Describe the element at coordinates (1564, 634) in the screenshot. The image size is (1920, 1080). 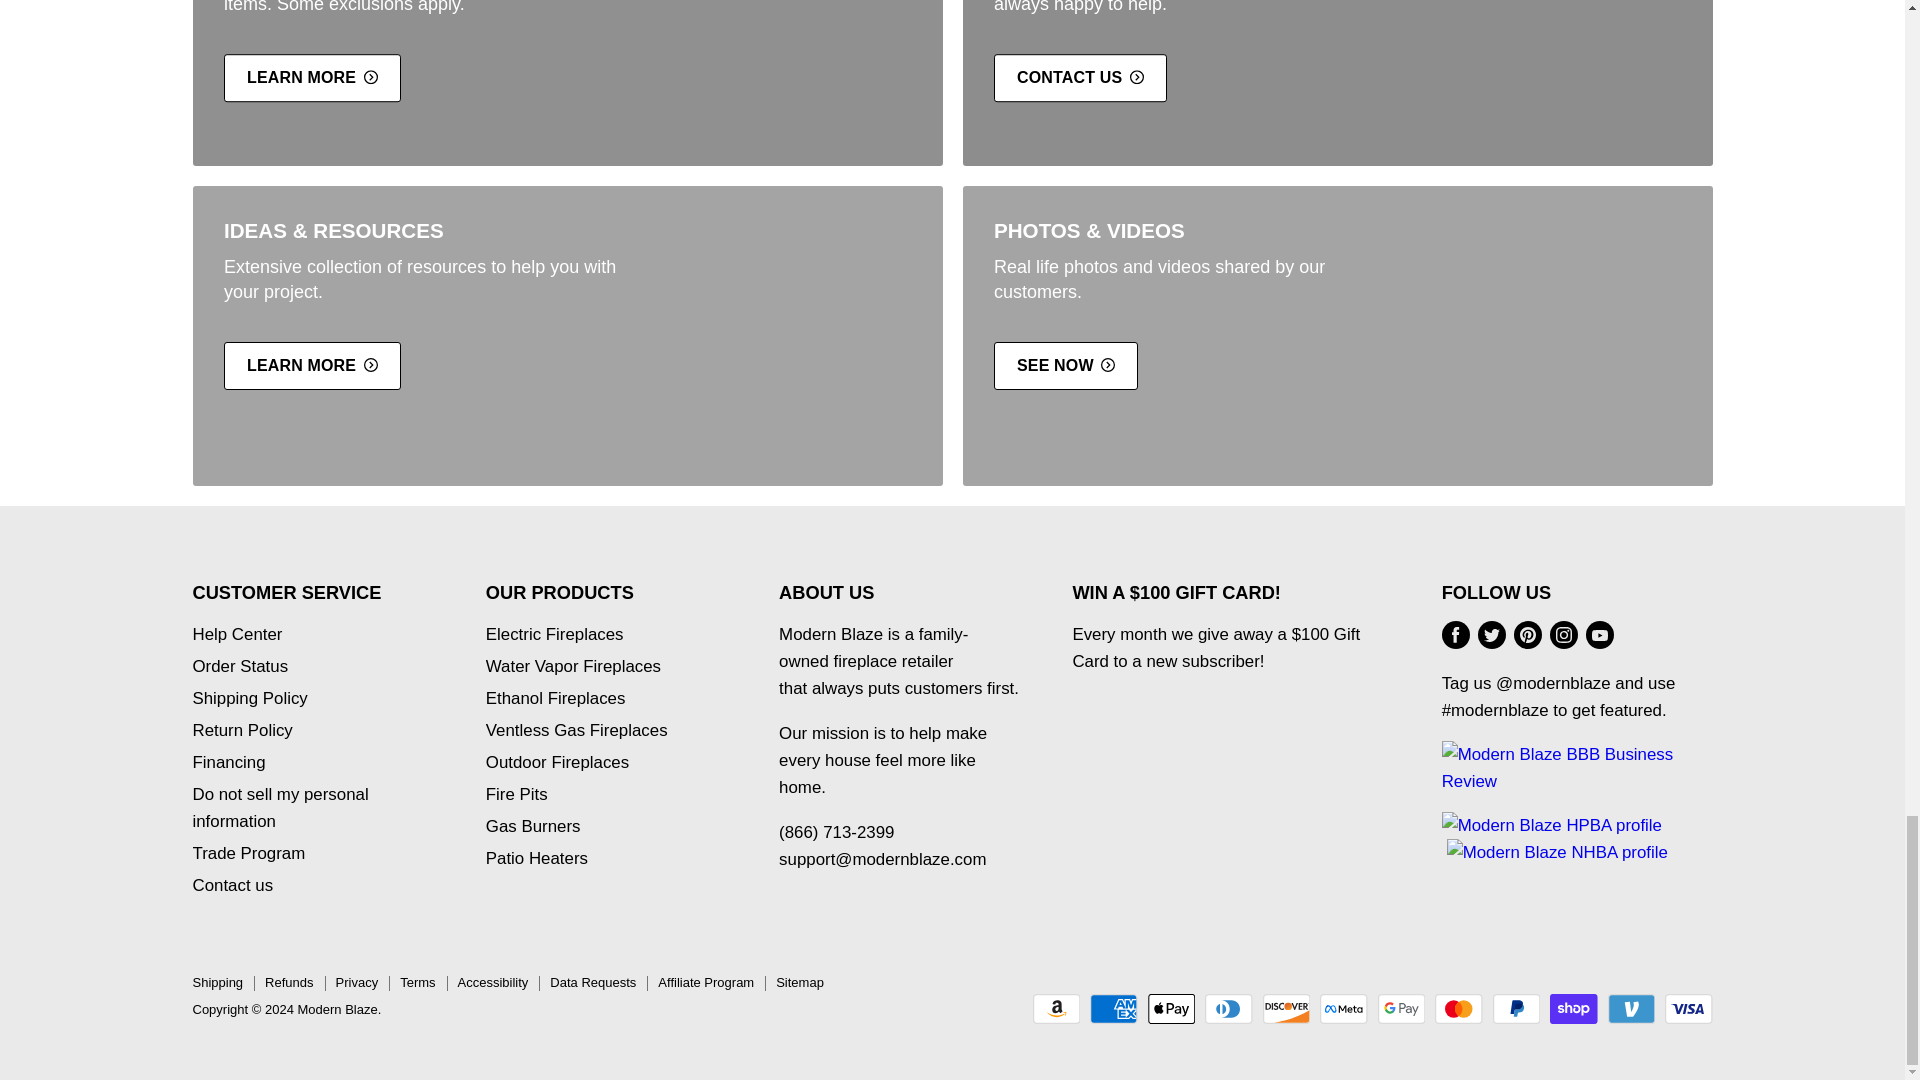
I see `Instagram` at that location.